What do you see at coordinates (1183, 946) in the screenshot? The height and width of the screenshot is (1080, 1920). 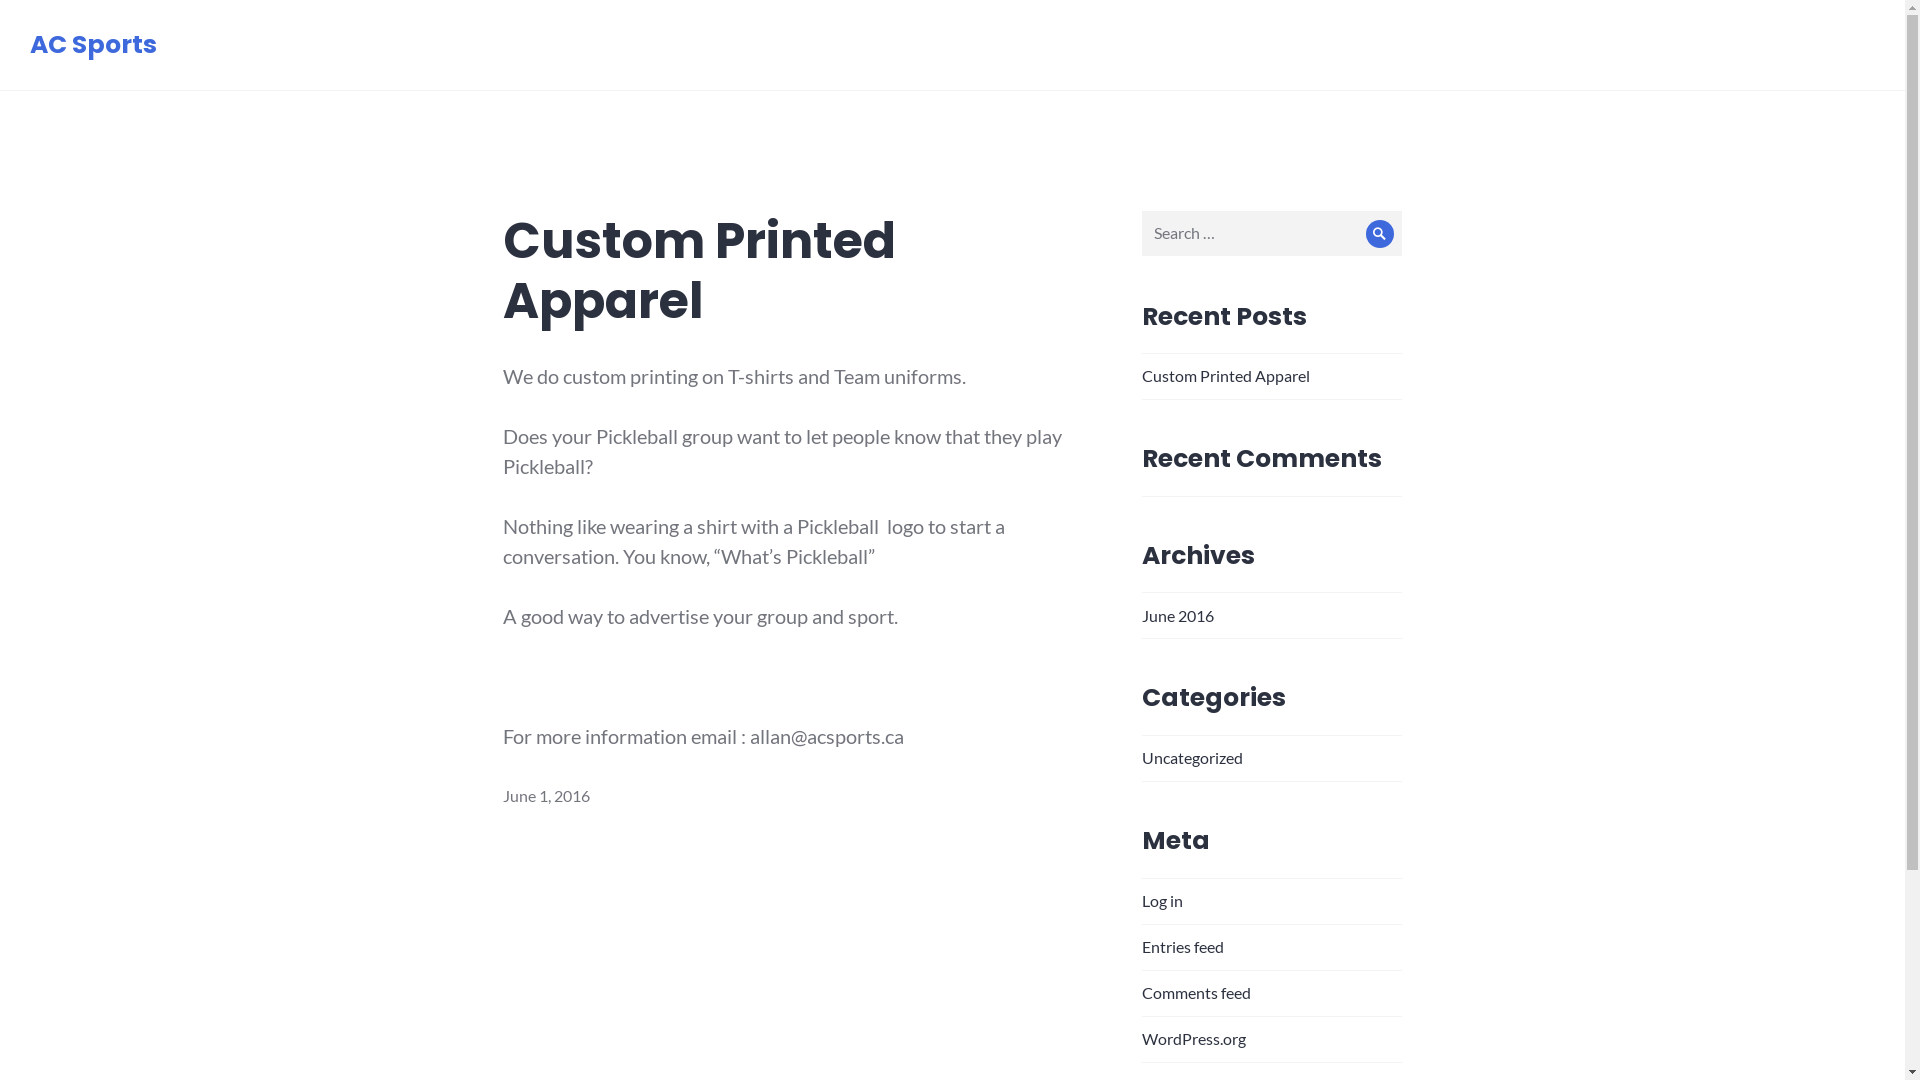 I see `Entries feed` at bounding box center [1183, 946].